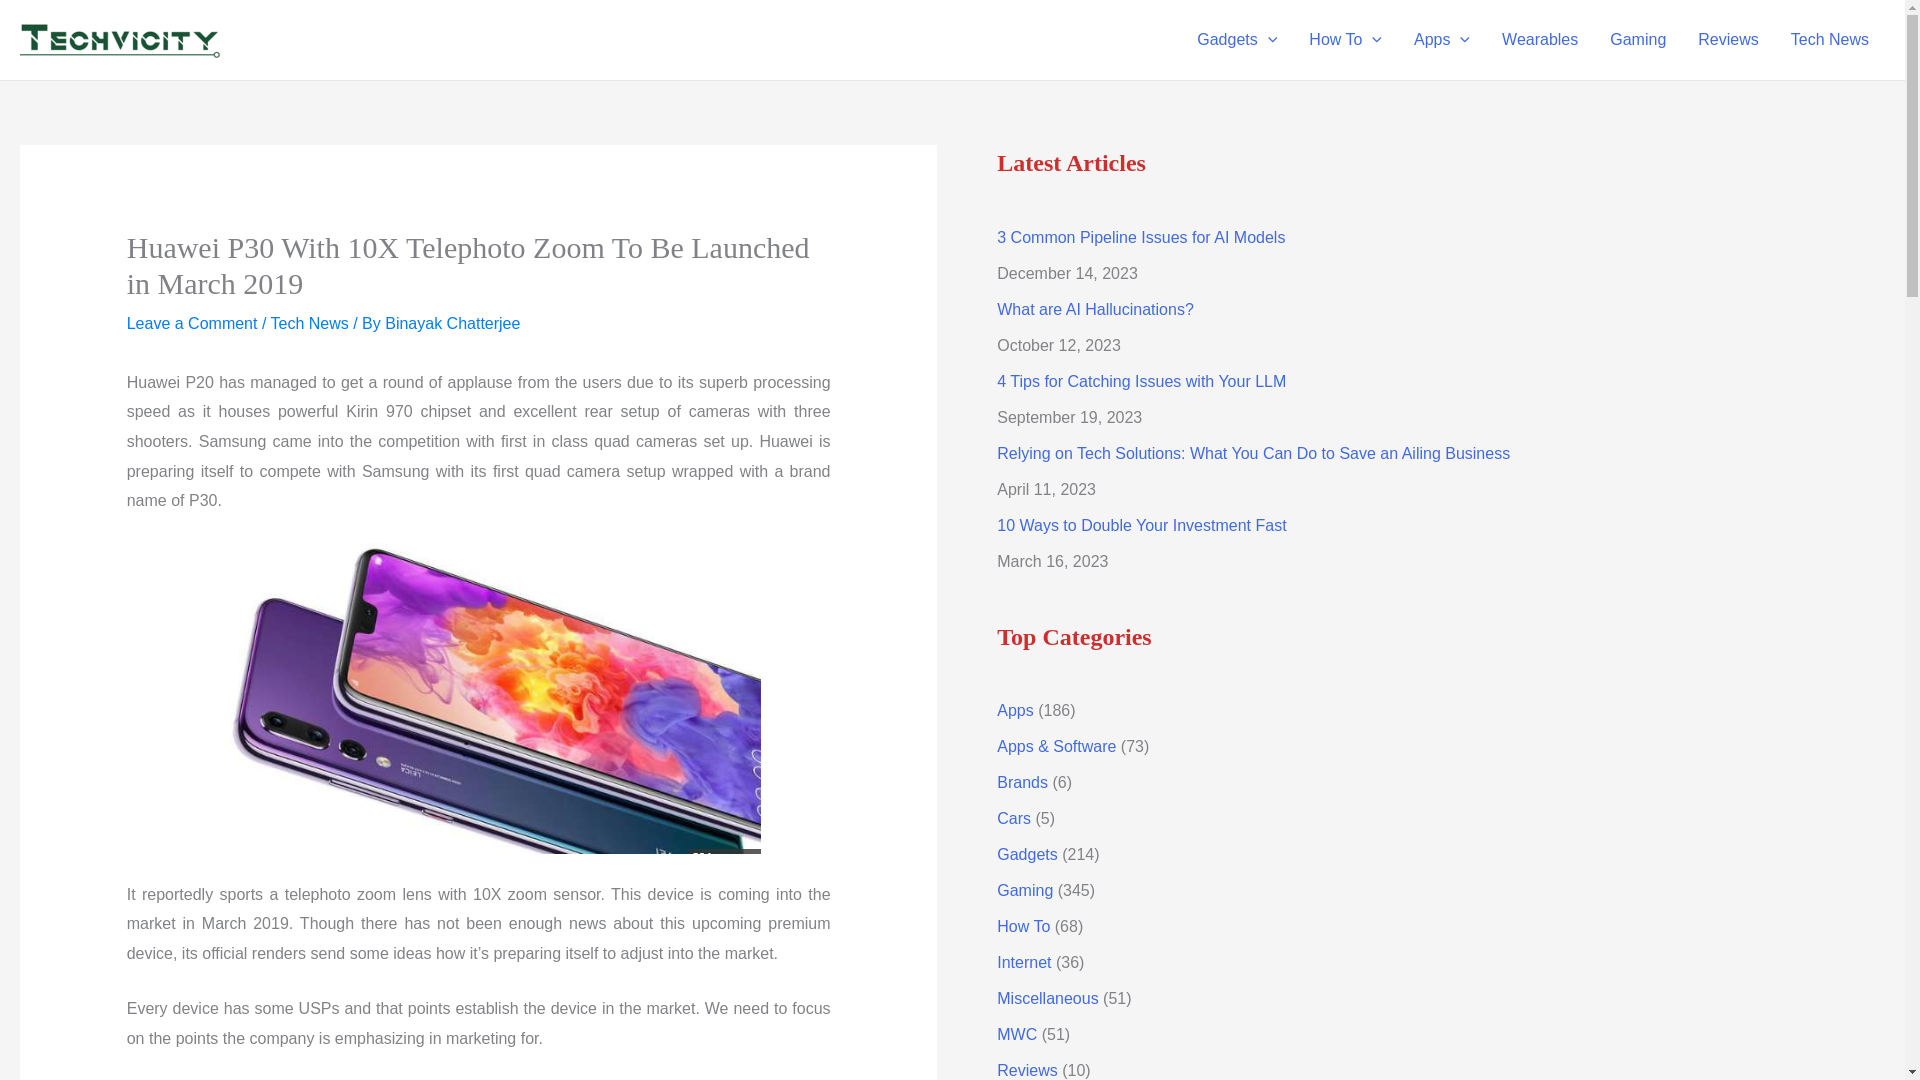 The height and width of the screenshot is (1080, 1920). What do you see at coordinates (1728, 40) in the screenshot?
I see `Reviews` at bounding box center [1728, 40].